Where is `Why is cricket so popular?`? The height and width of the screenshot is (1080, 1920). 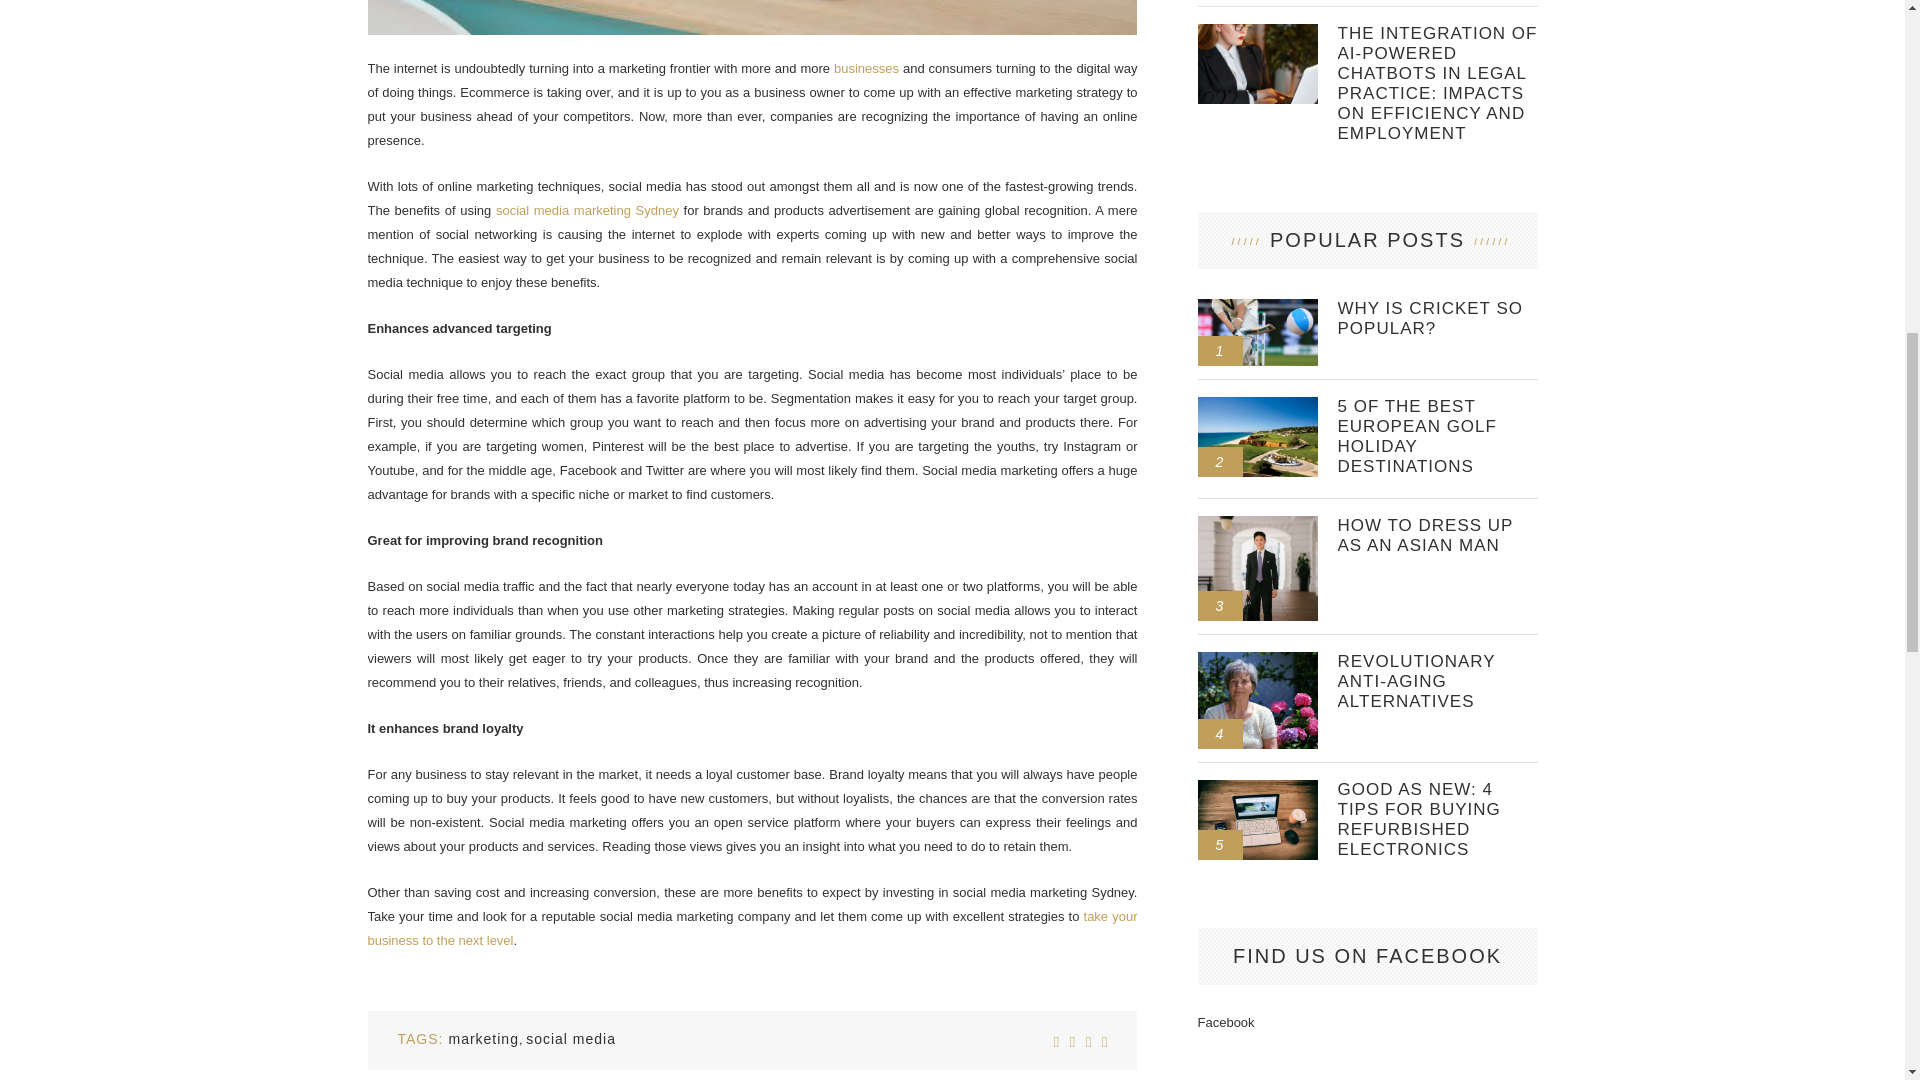 Why is cricket so popular? is located at coordinates (1438, 319).